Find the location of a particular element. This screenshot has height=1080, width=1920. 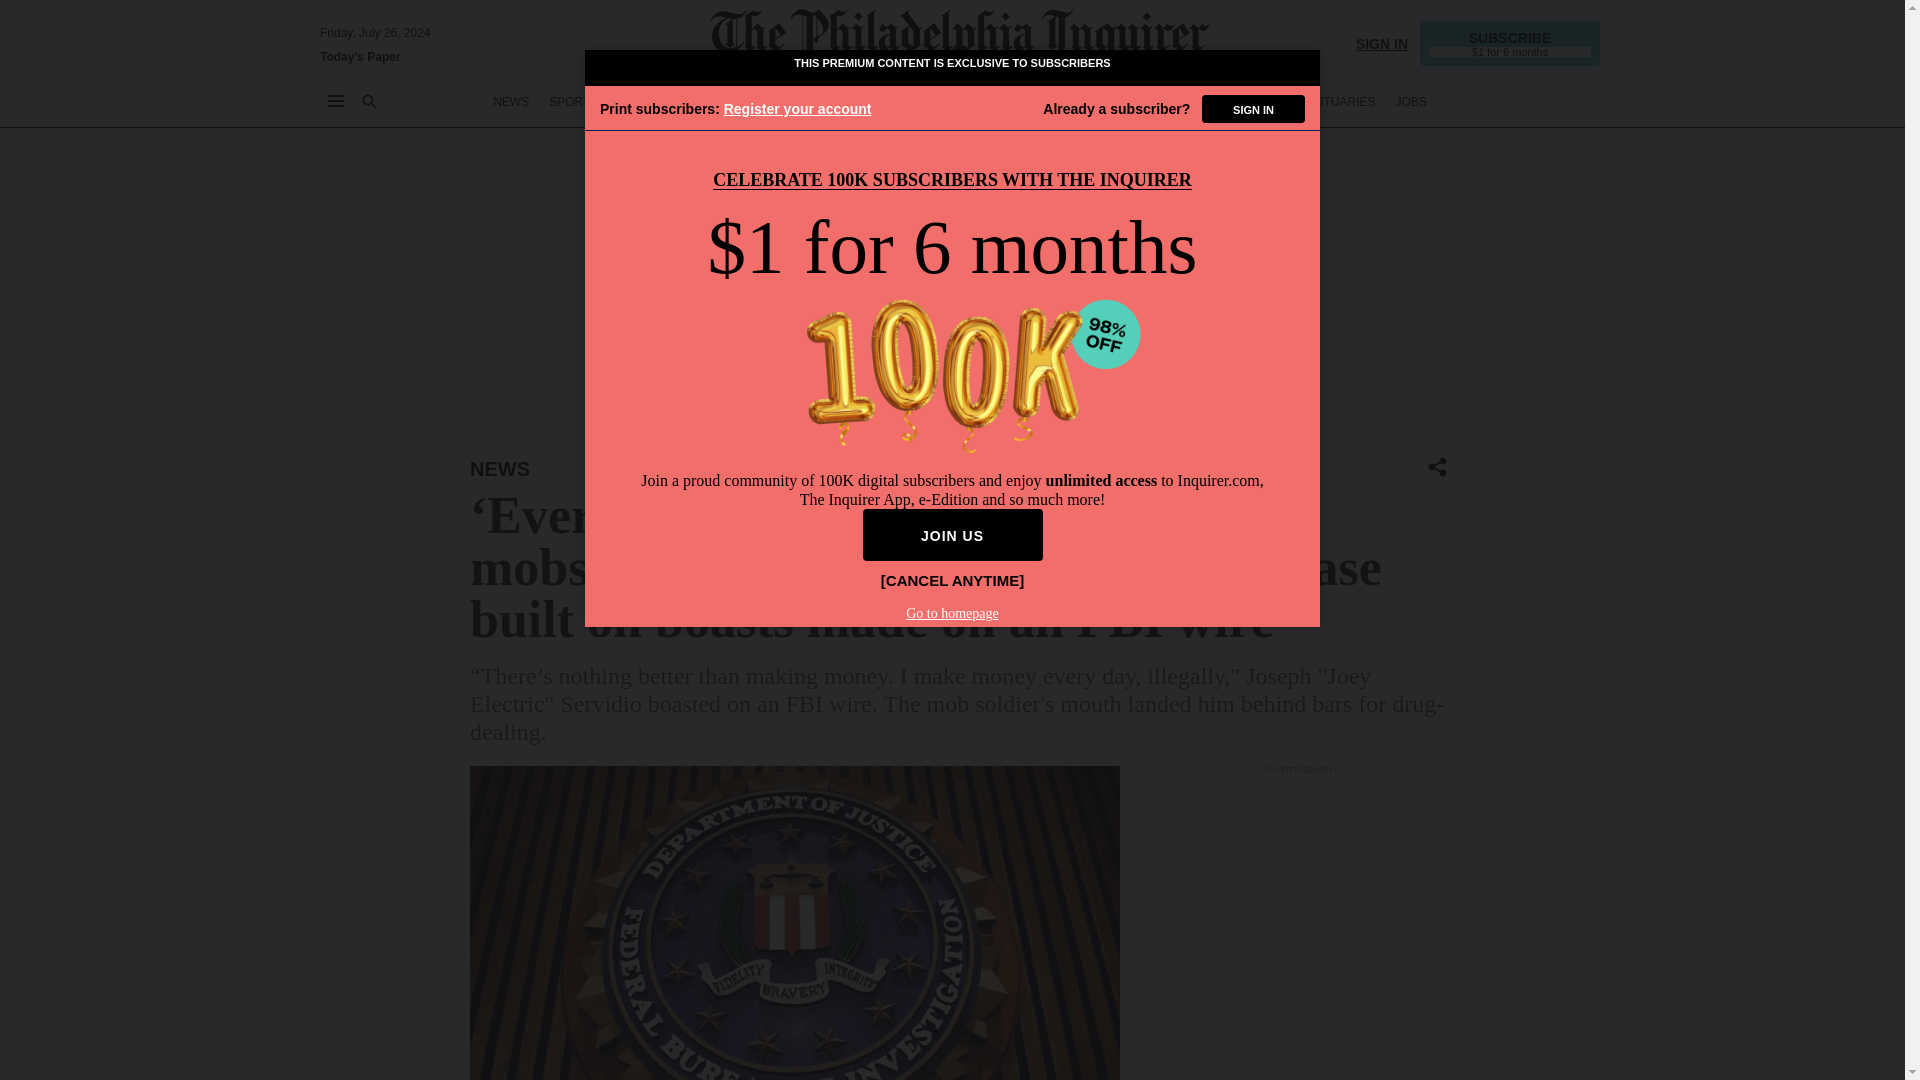

BETTING is located at coordinates (644, 102).